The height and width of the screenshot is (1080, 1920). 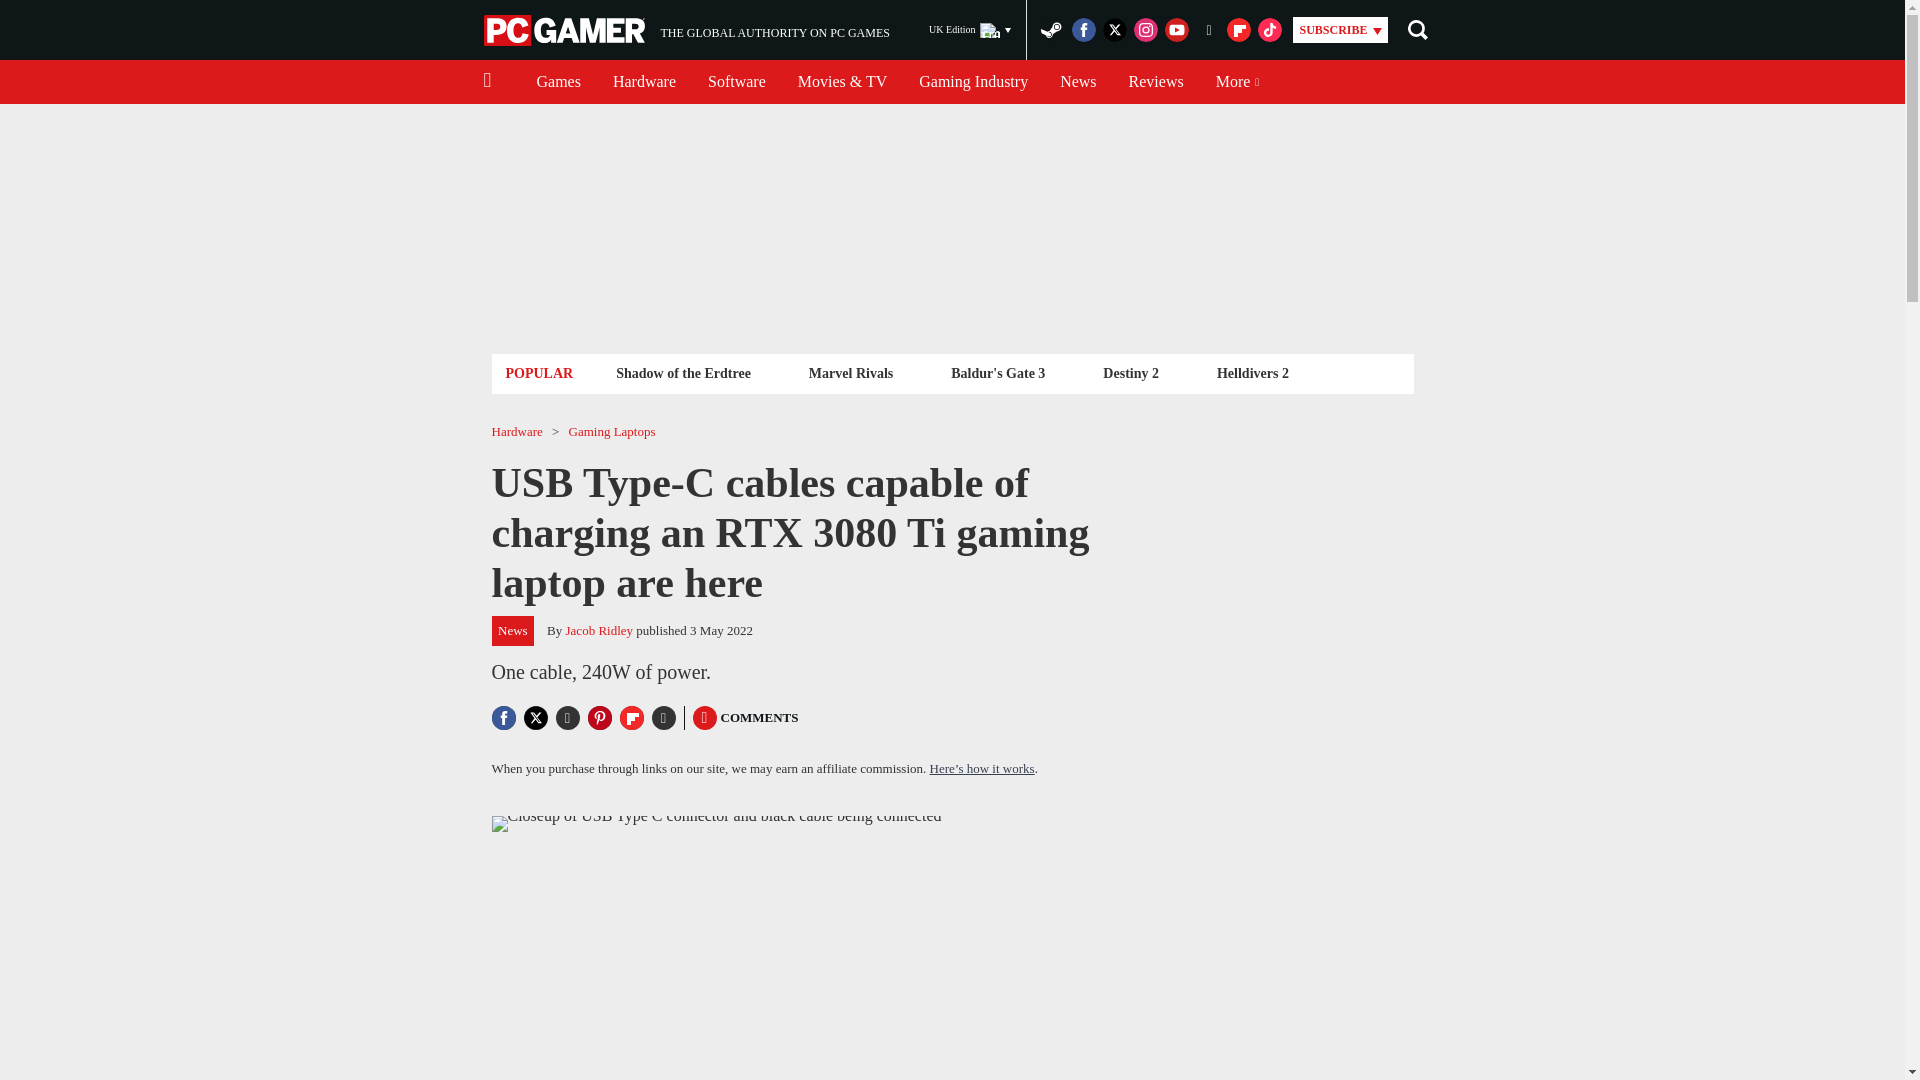 I want to click on UK Edition, so click(x=736, y=82).